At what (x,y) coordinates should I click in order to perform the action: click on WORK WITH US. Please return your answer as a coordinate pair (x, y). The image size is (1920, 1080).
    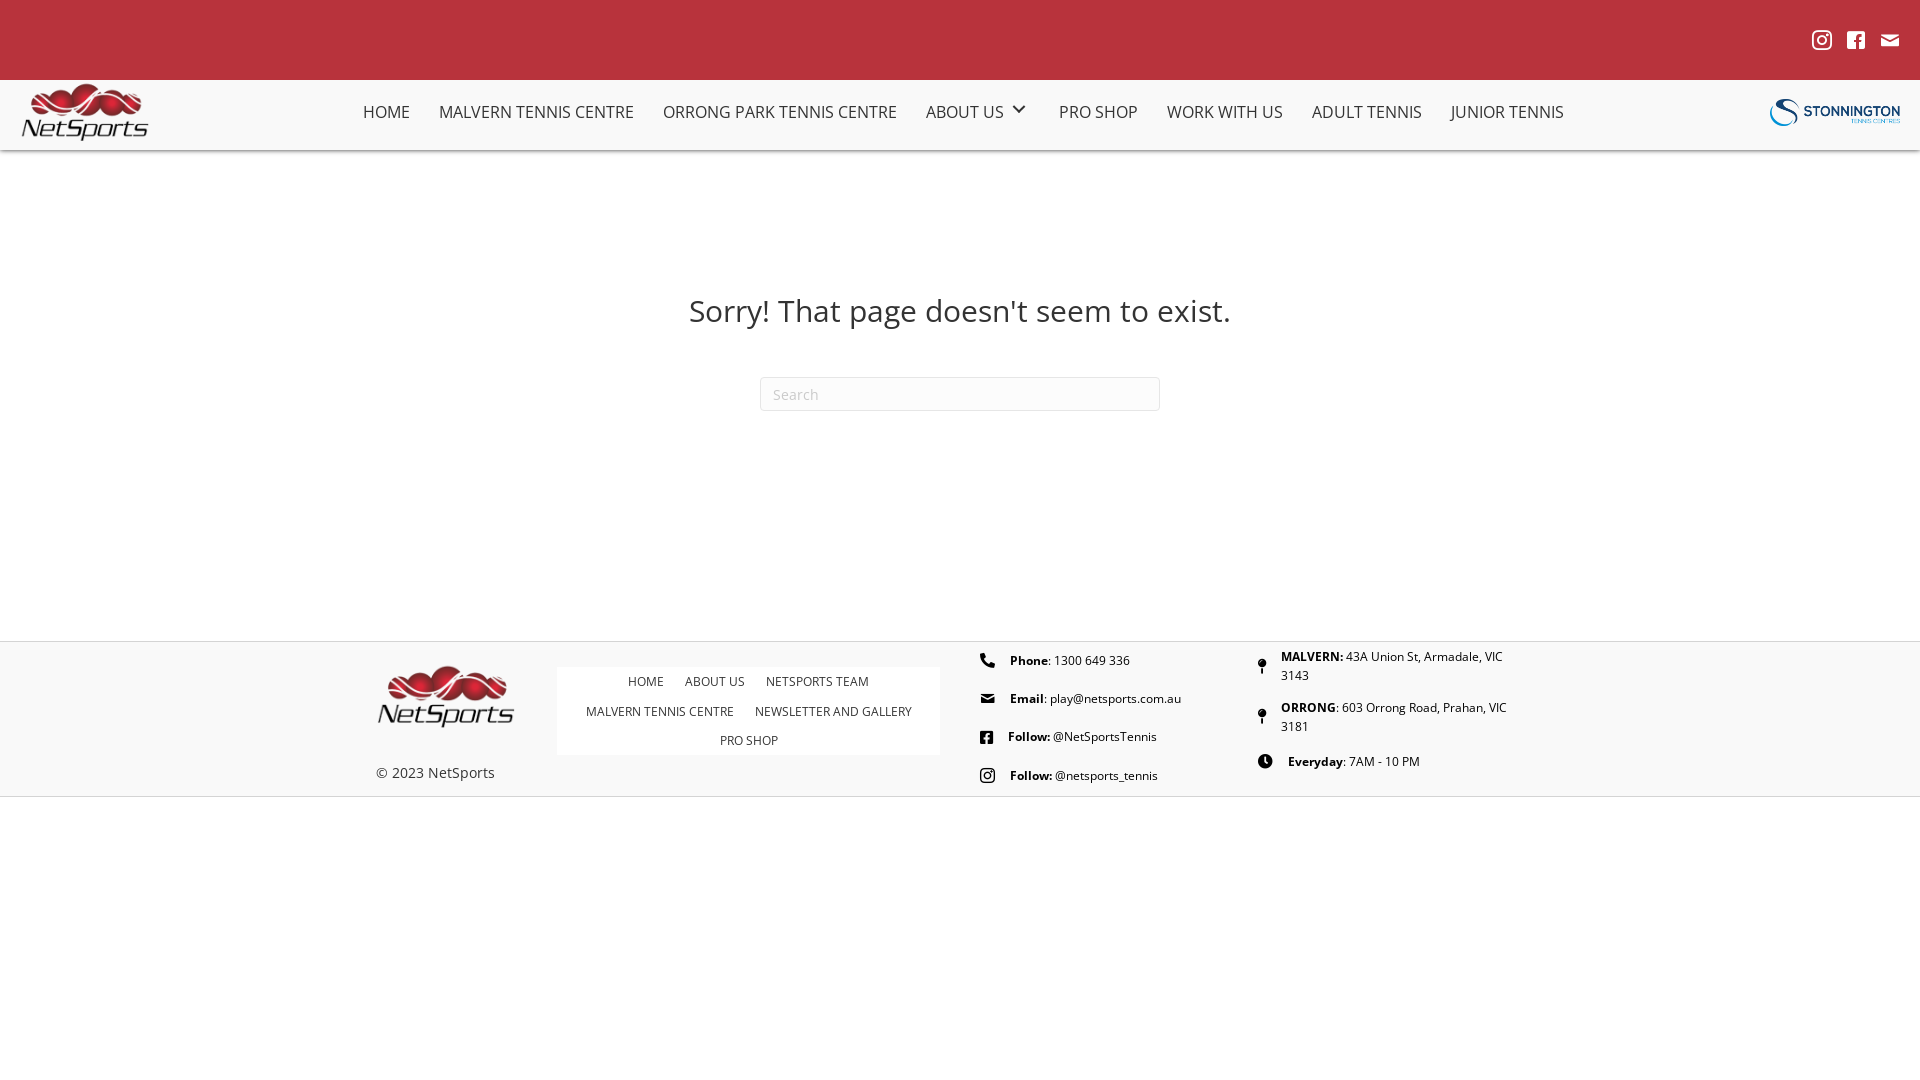
    Looking at the image, I should click on (1225, 110).